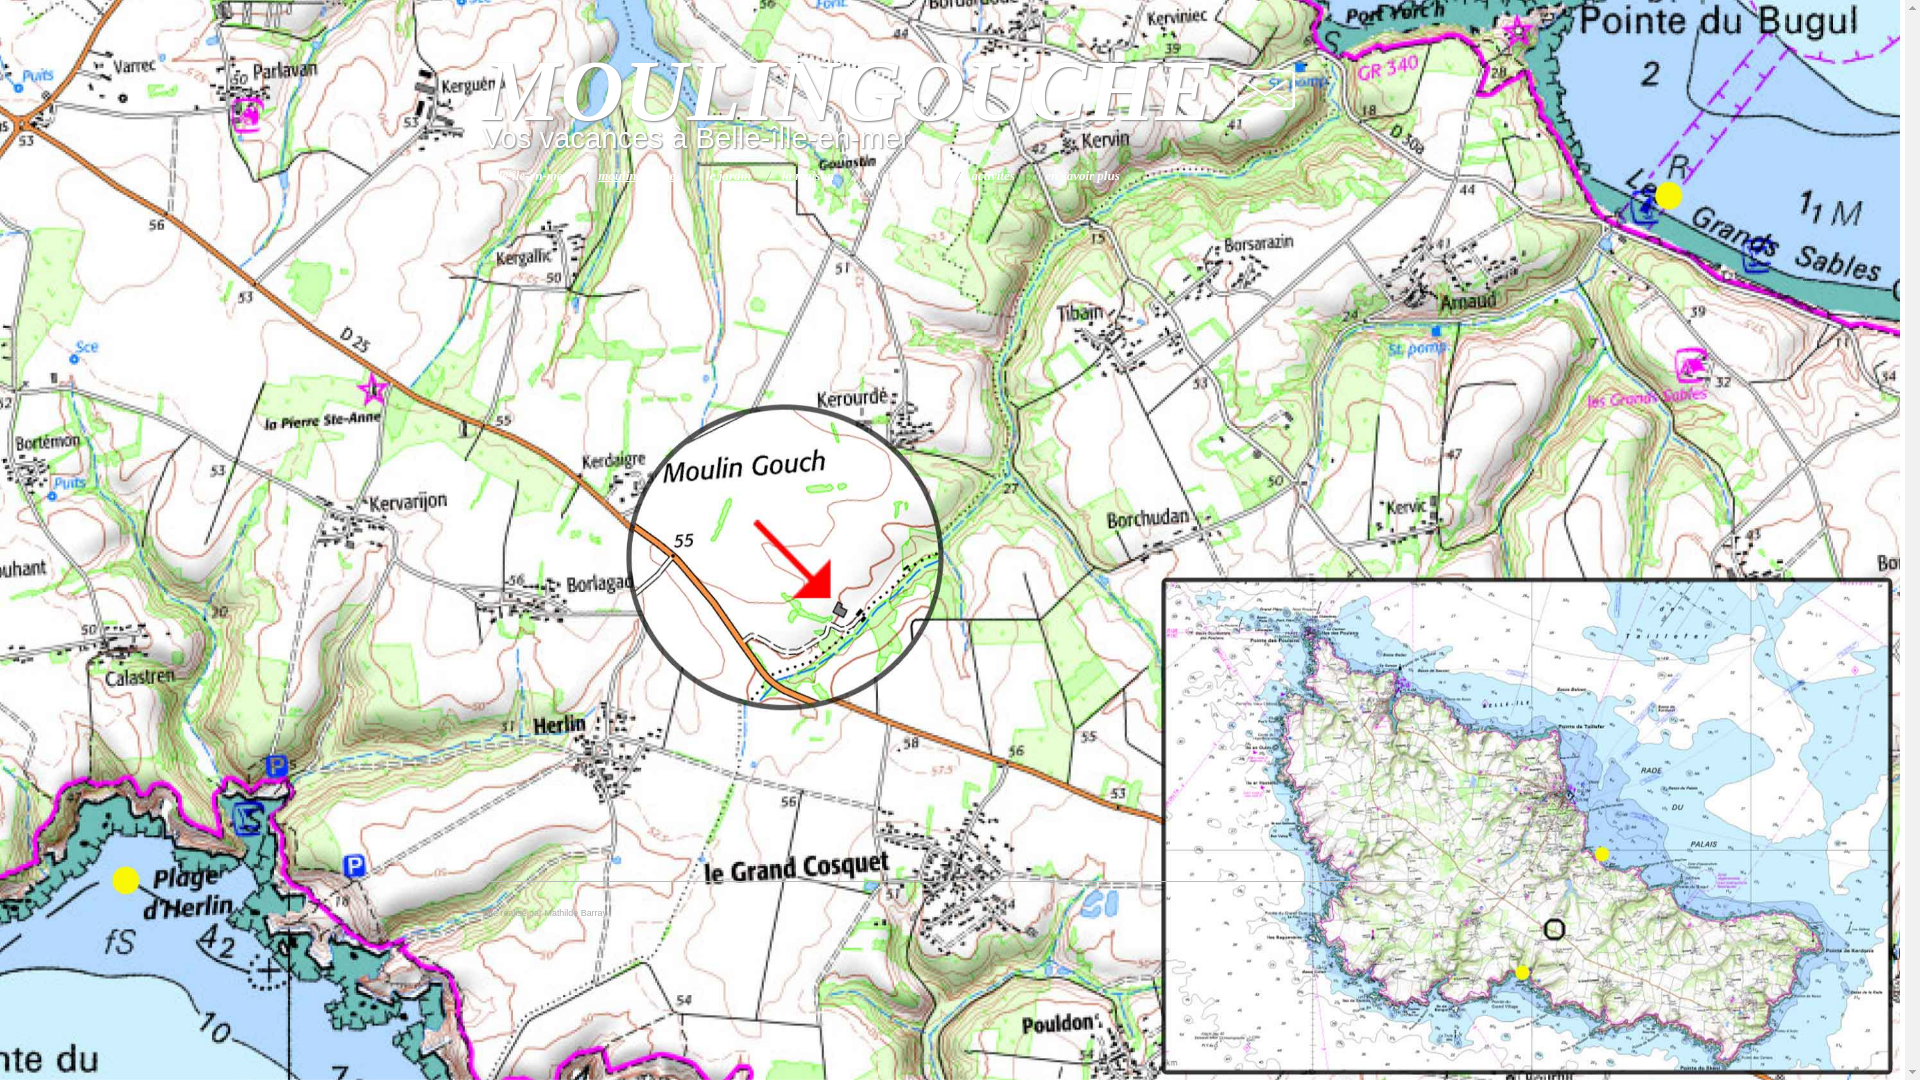  I want to click on le jardin, so click(728, 176).